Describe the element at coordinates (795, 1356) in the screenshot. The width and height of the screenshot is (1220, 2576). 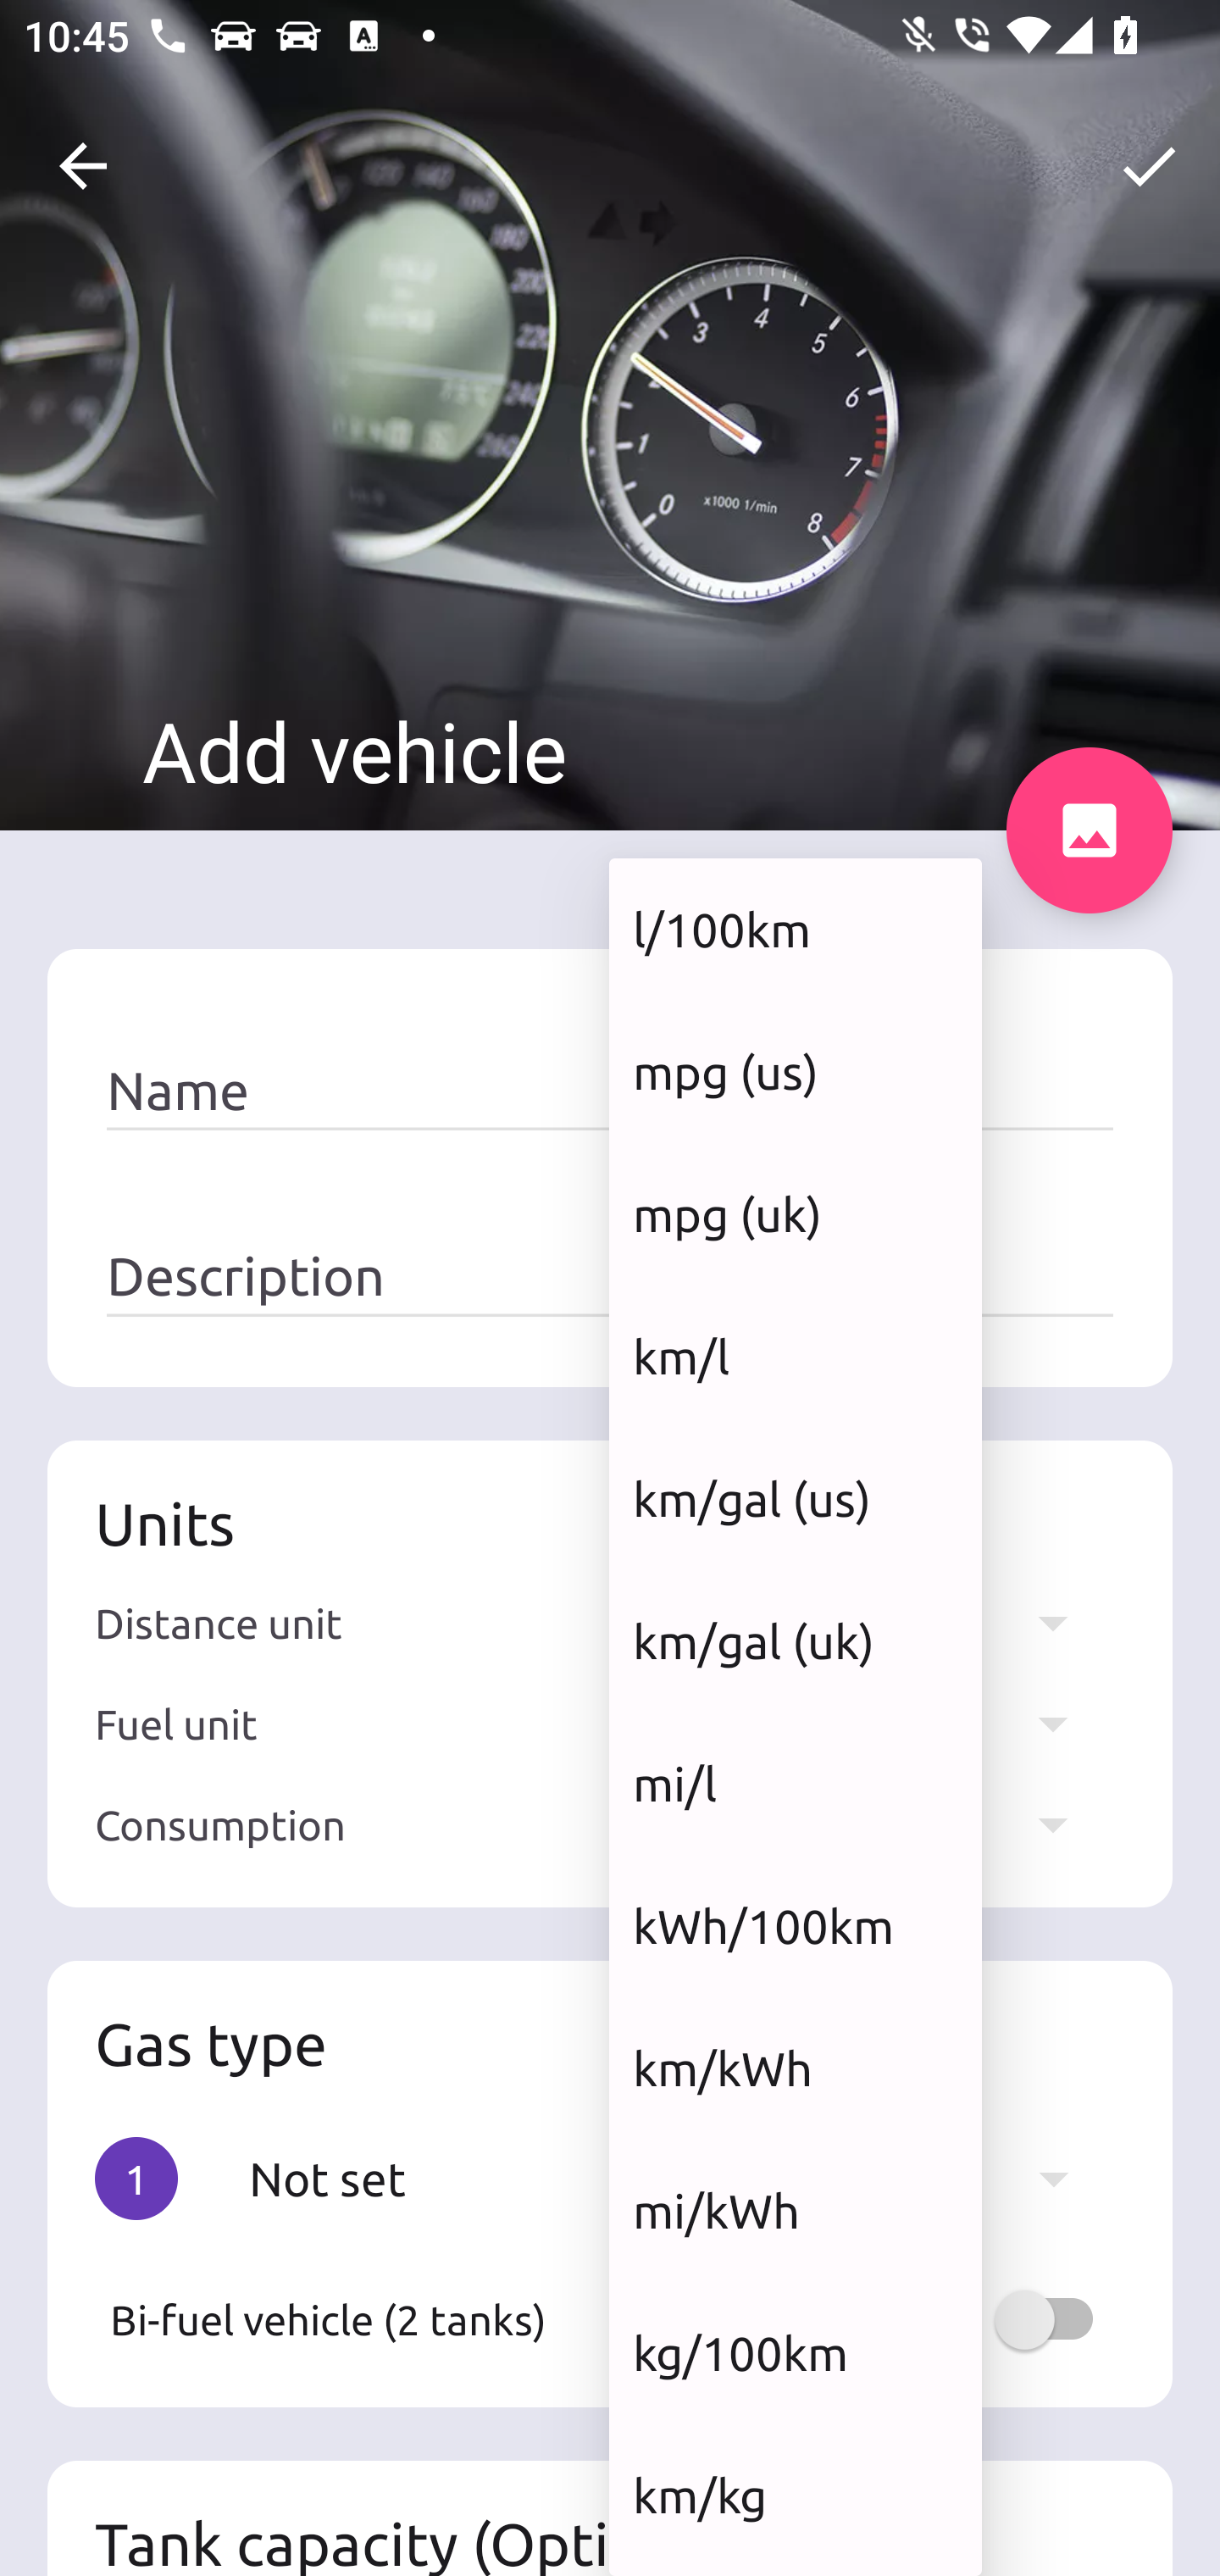
I see `km/l` at that location.